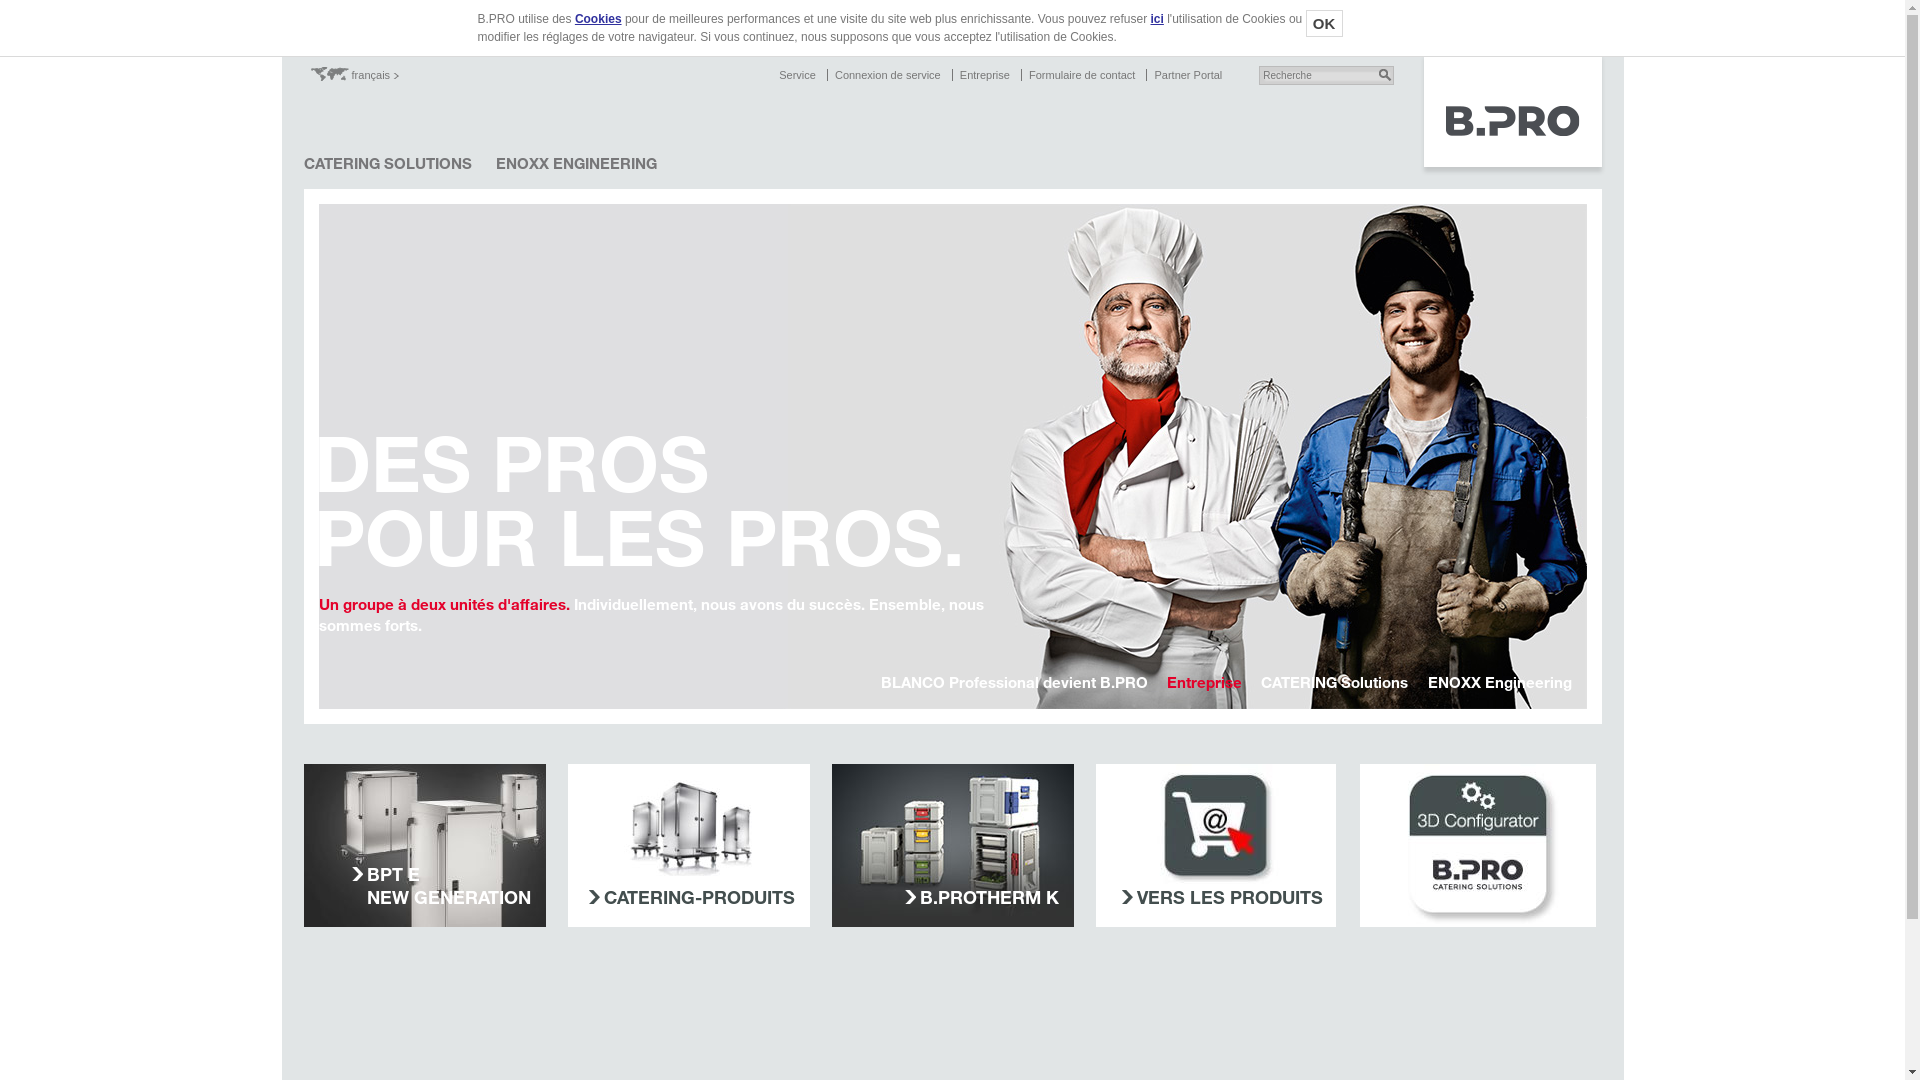 This screenshot has width=1920, height=1080. I want to click on Home, so click(1513, 170).